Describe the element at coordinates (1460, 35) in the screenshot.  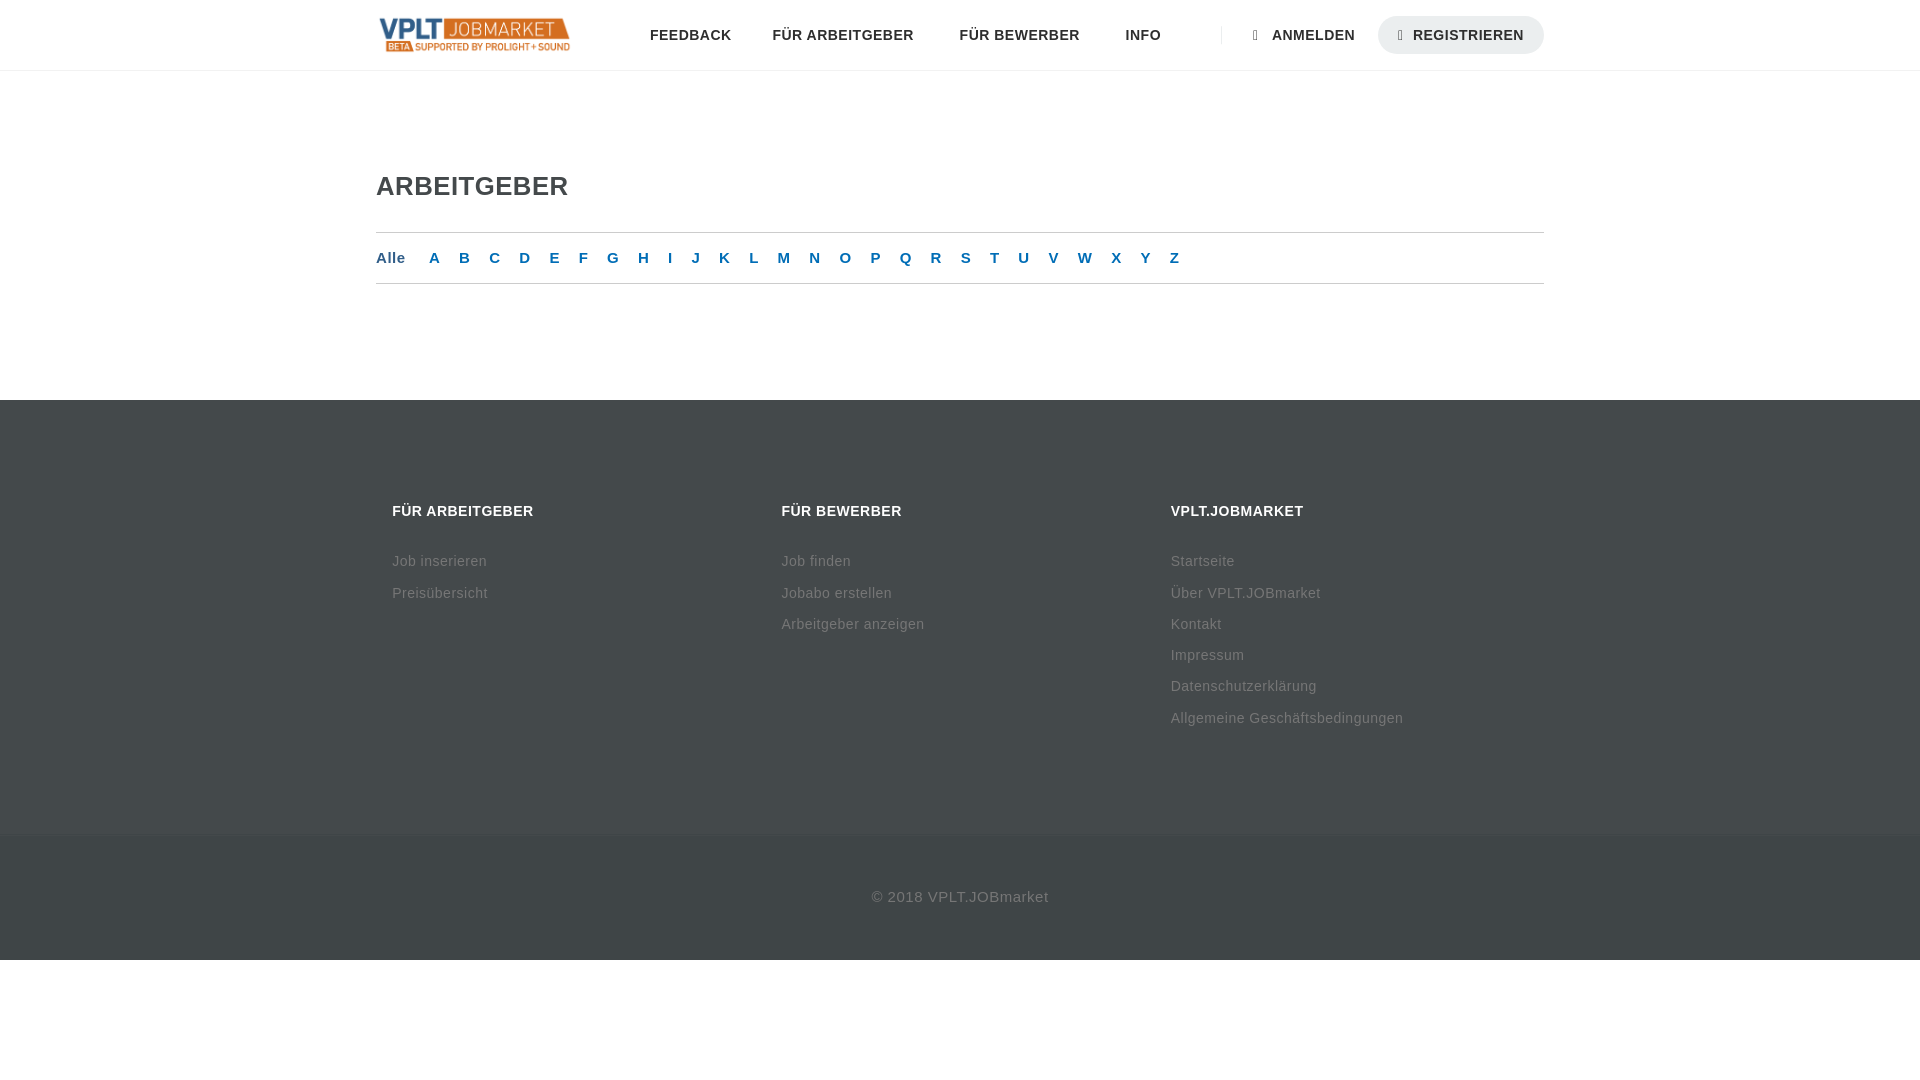
I see ` REGISTRIEREN` at that location.